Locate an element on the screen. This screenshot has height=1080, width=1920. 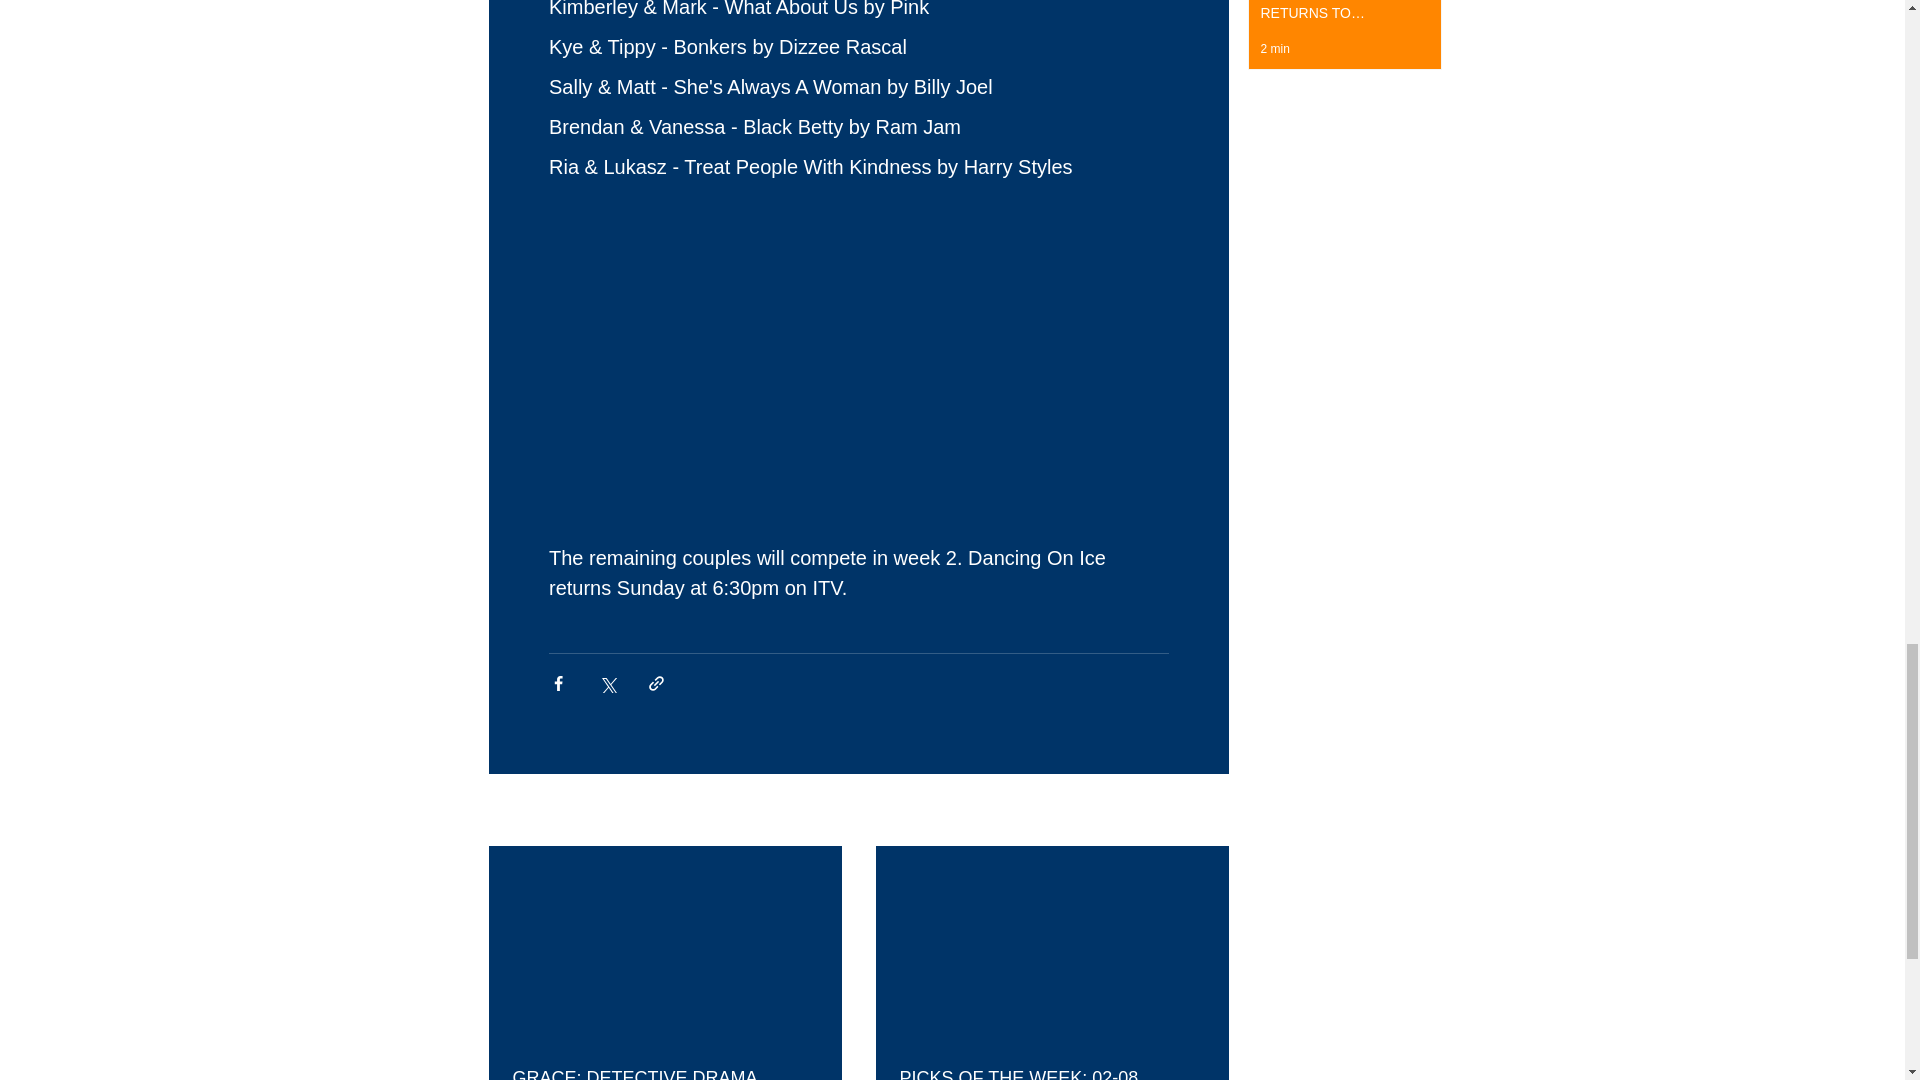
GRACE: DETECTIVE DRAMA RENEWED FOR FIFTH SERIES ON ITV is located at coordinates (664, 1074).